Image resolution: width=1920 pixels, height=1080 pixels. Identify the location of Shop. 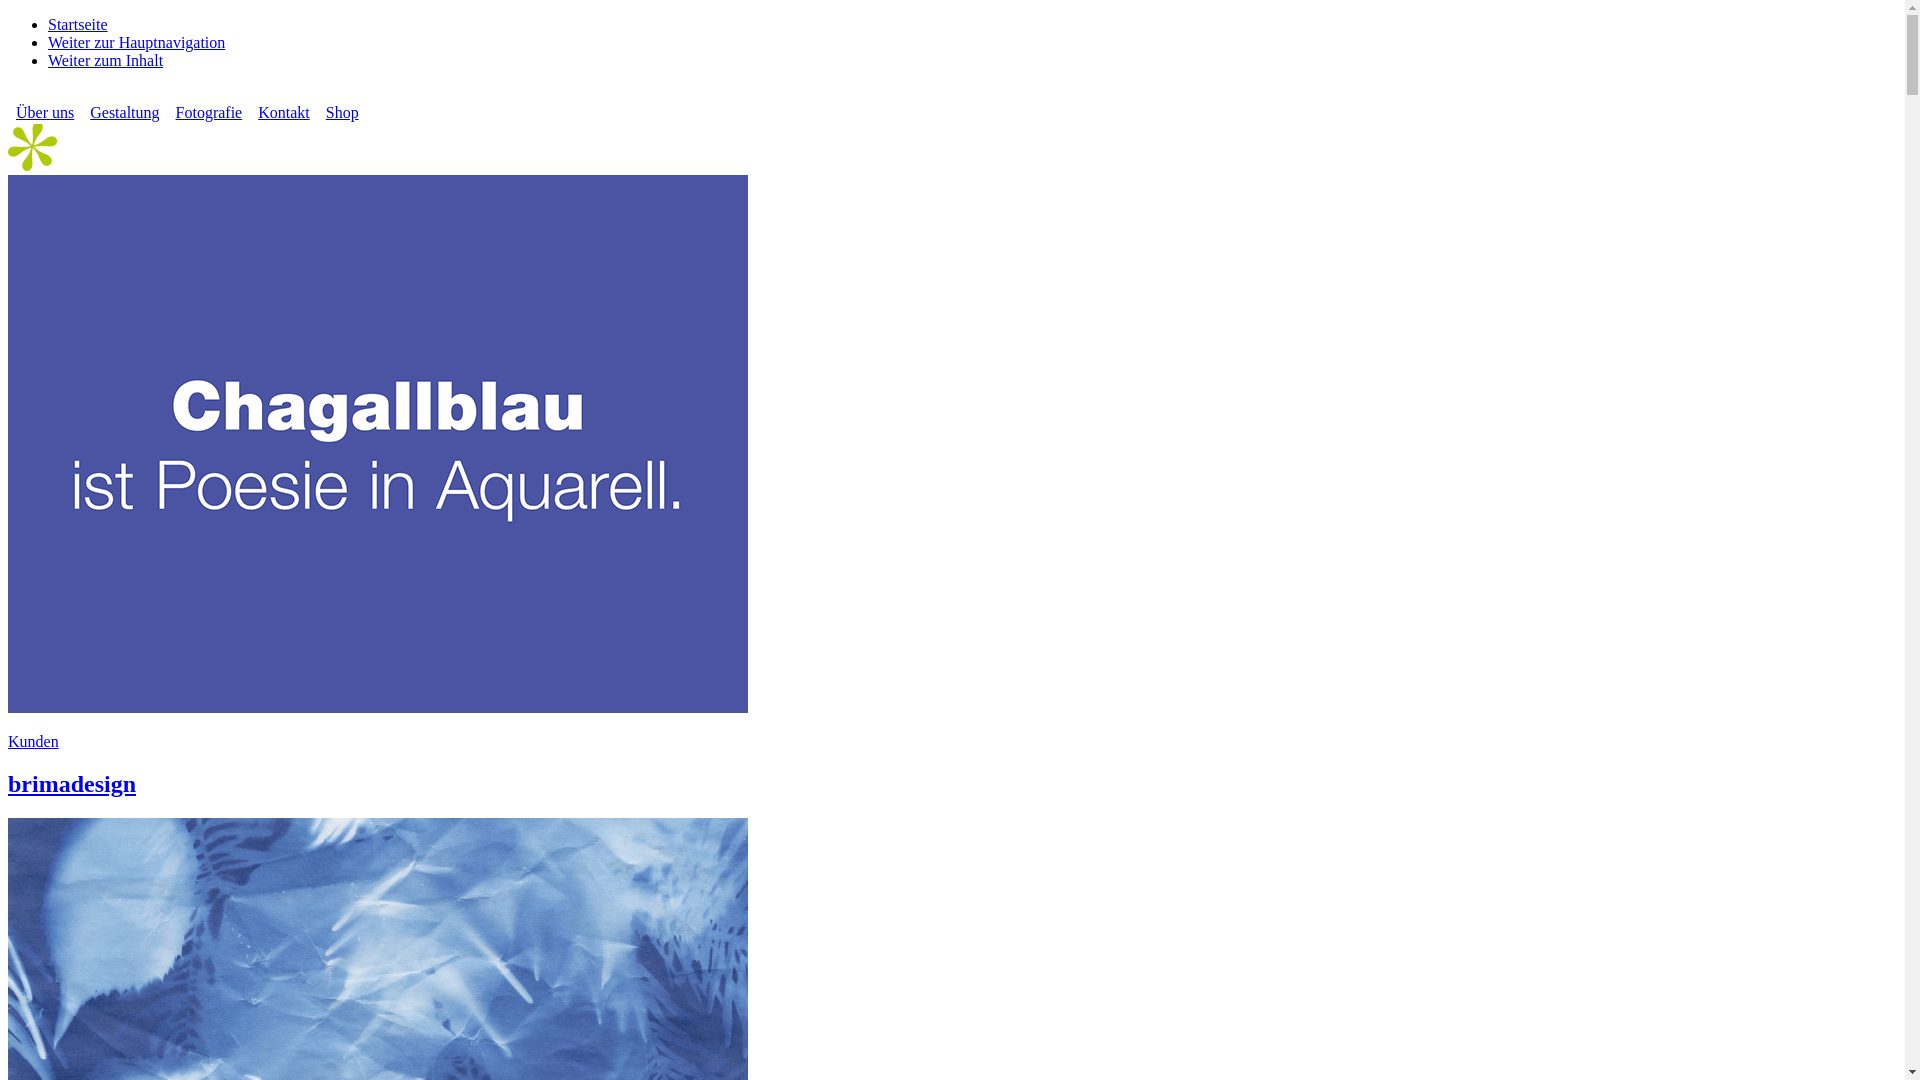
(342, 112).